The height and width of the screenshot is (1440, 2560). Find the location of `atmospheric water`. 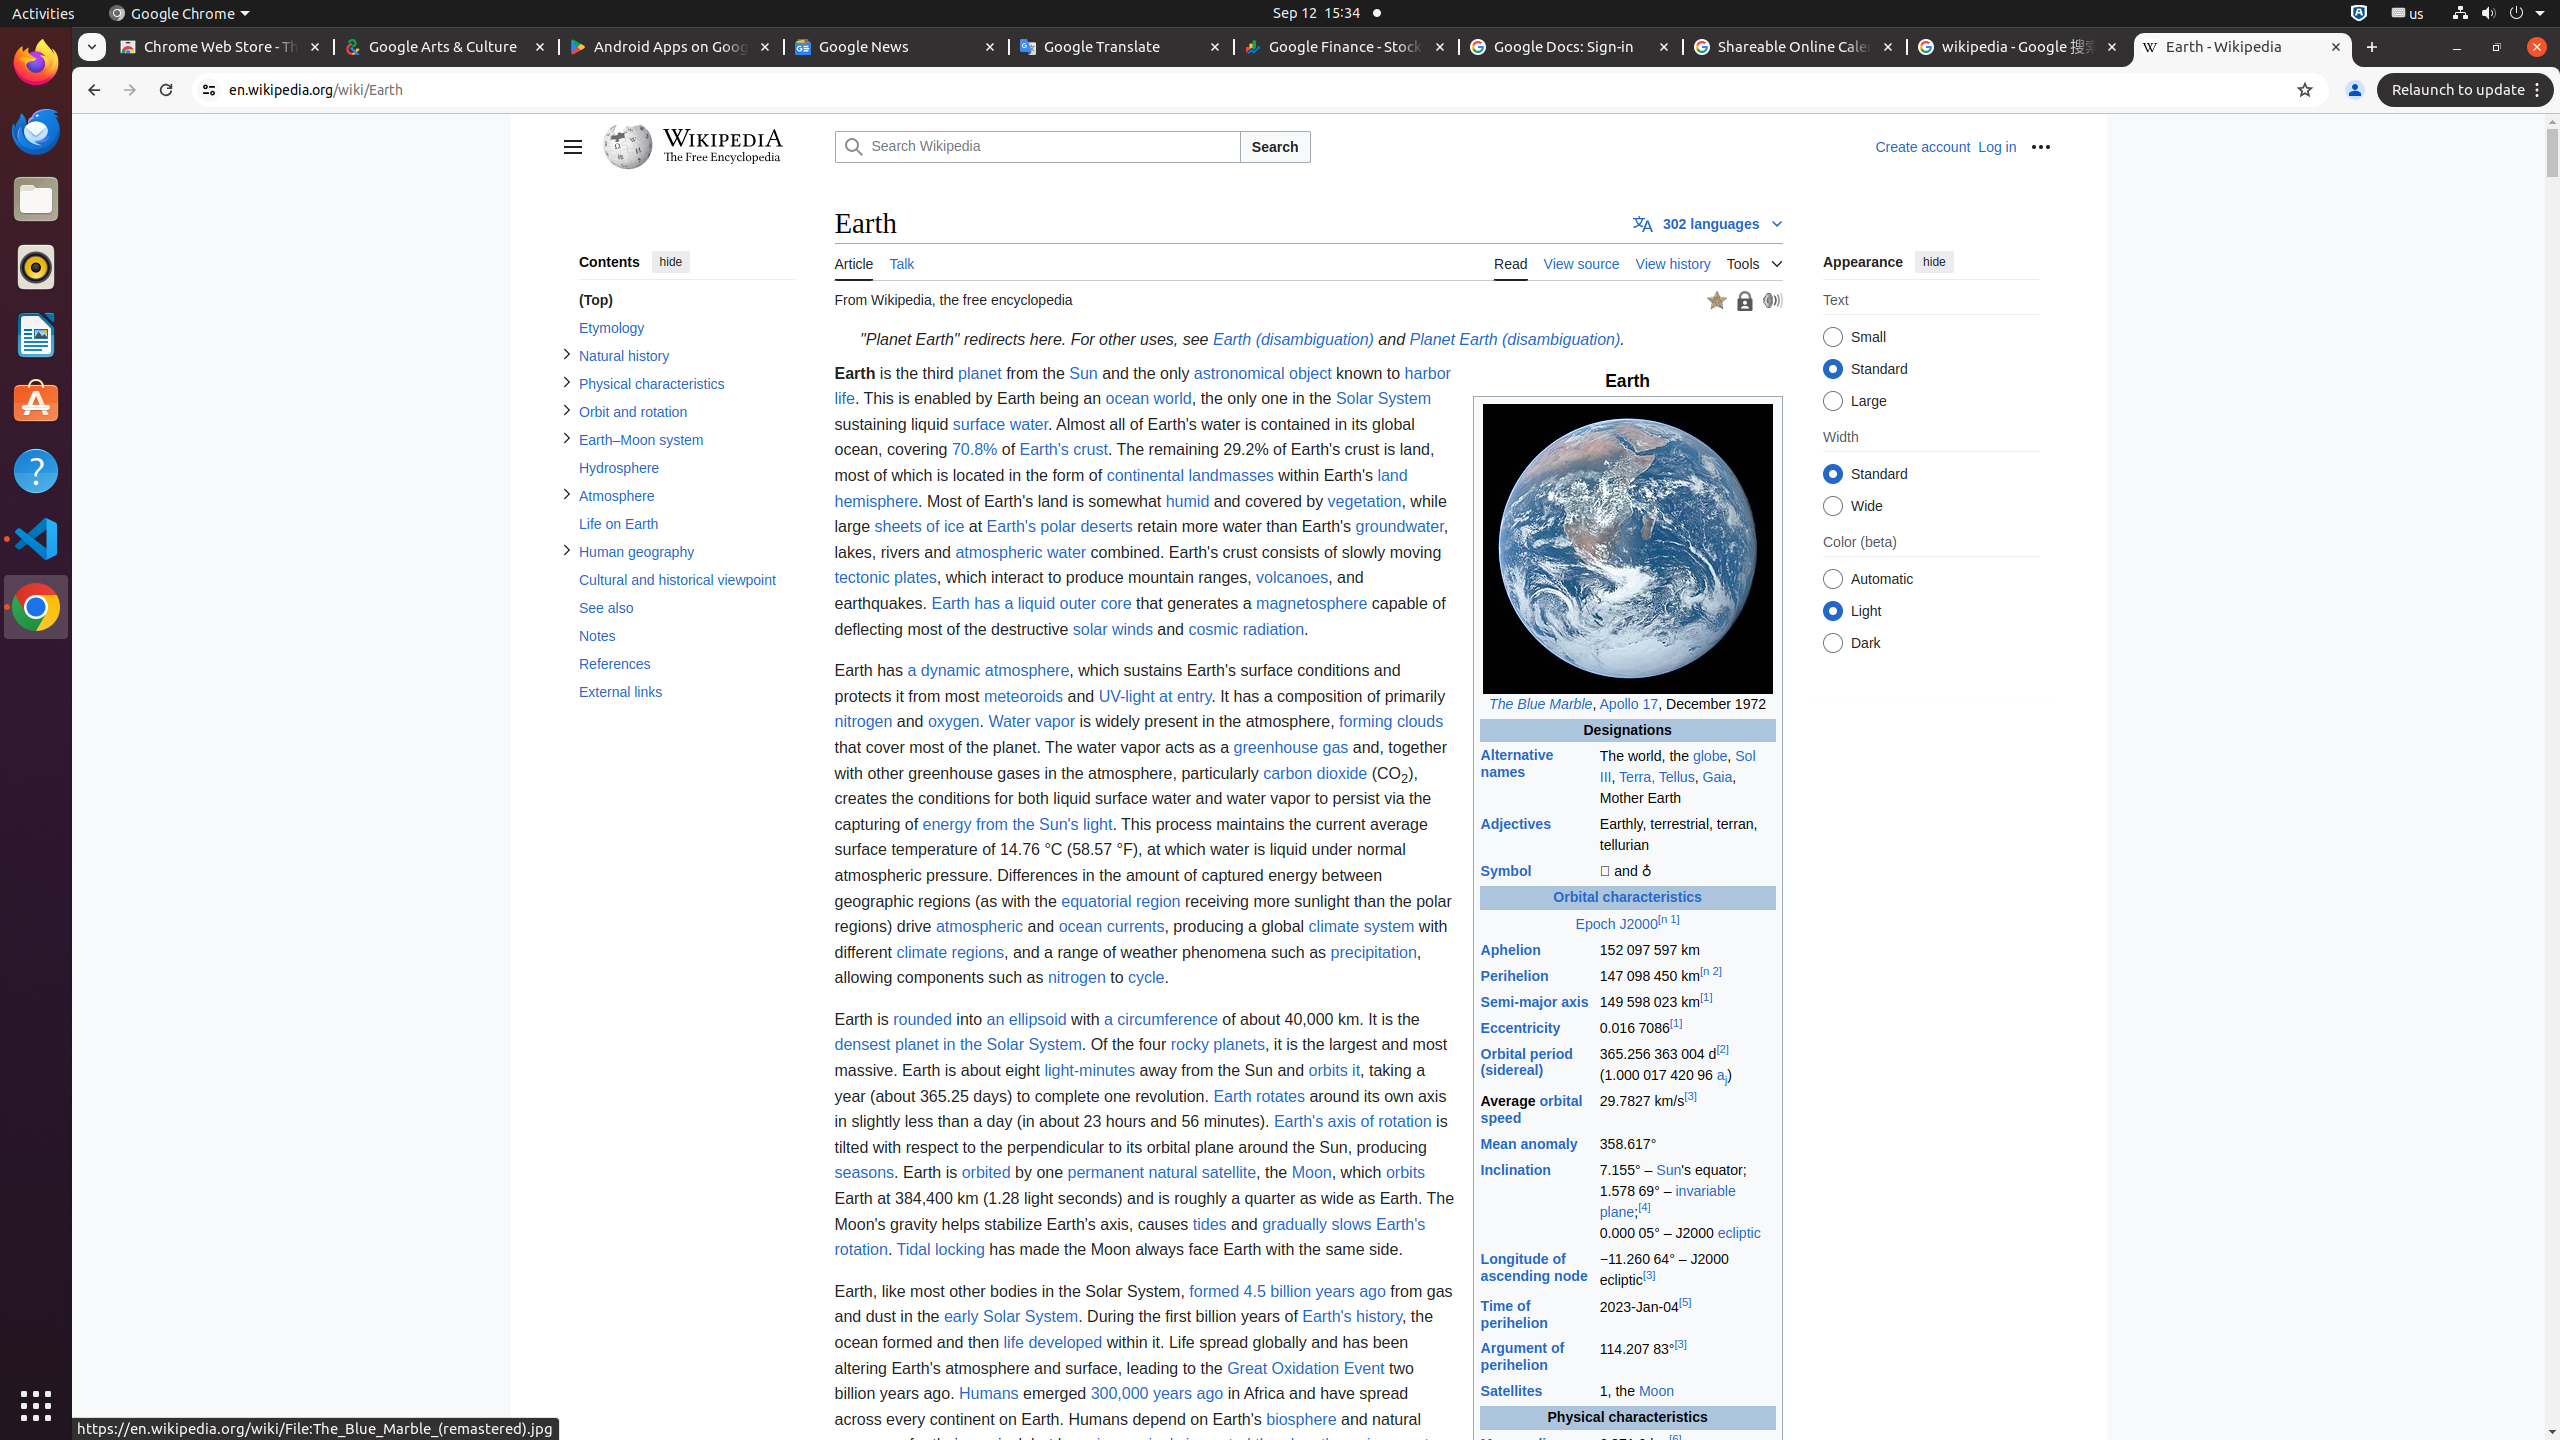

atmospheric water is located at coordinates (1021, 552).